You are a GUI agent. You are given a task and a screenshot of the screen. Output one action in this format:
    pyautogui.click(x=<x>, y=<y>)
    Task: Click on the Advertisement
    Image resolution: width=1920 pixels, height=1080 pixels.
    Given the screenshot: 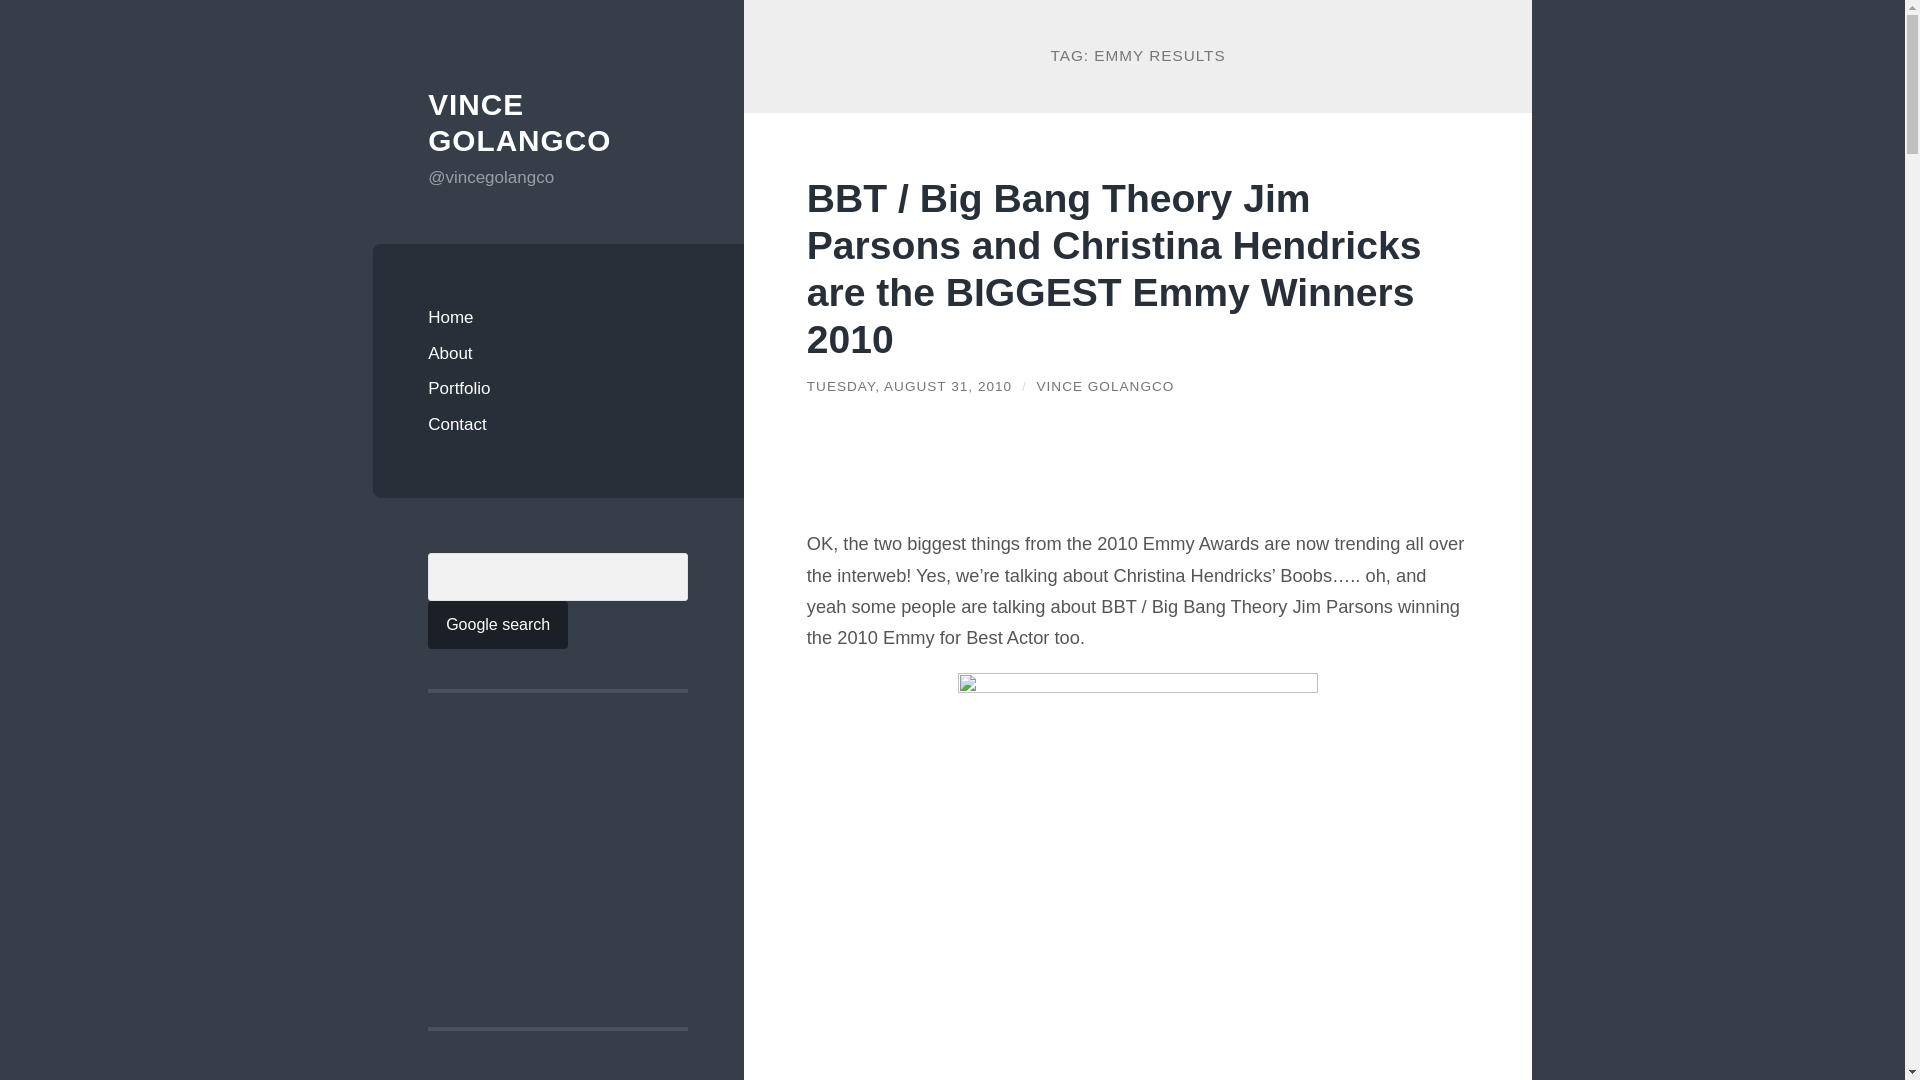 What is the action you would take?
    pyautogui.click(x=1170, y=478)
    